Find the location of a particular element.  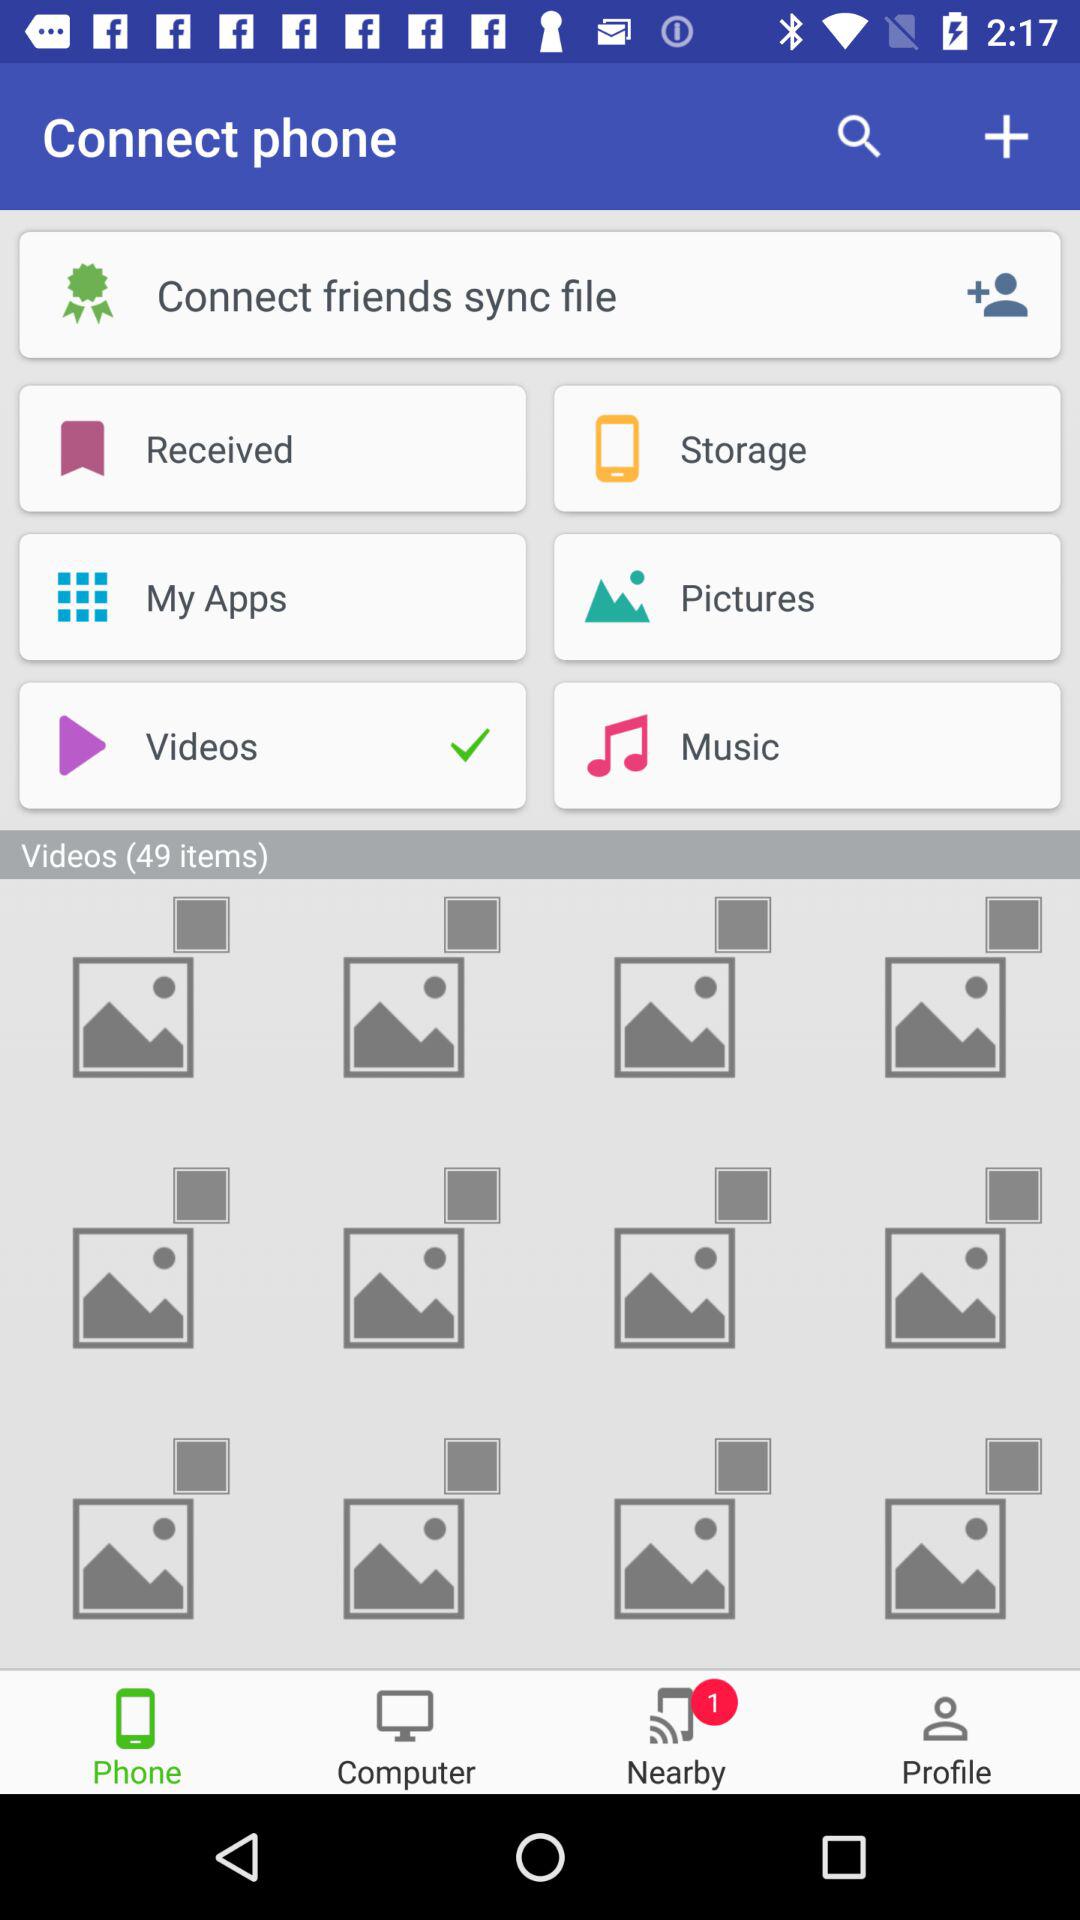

select the option is located at coordinates (219, 924).